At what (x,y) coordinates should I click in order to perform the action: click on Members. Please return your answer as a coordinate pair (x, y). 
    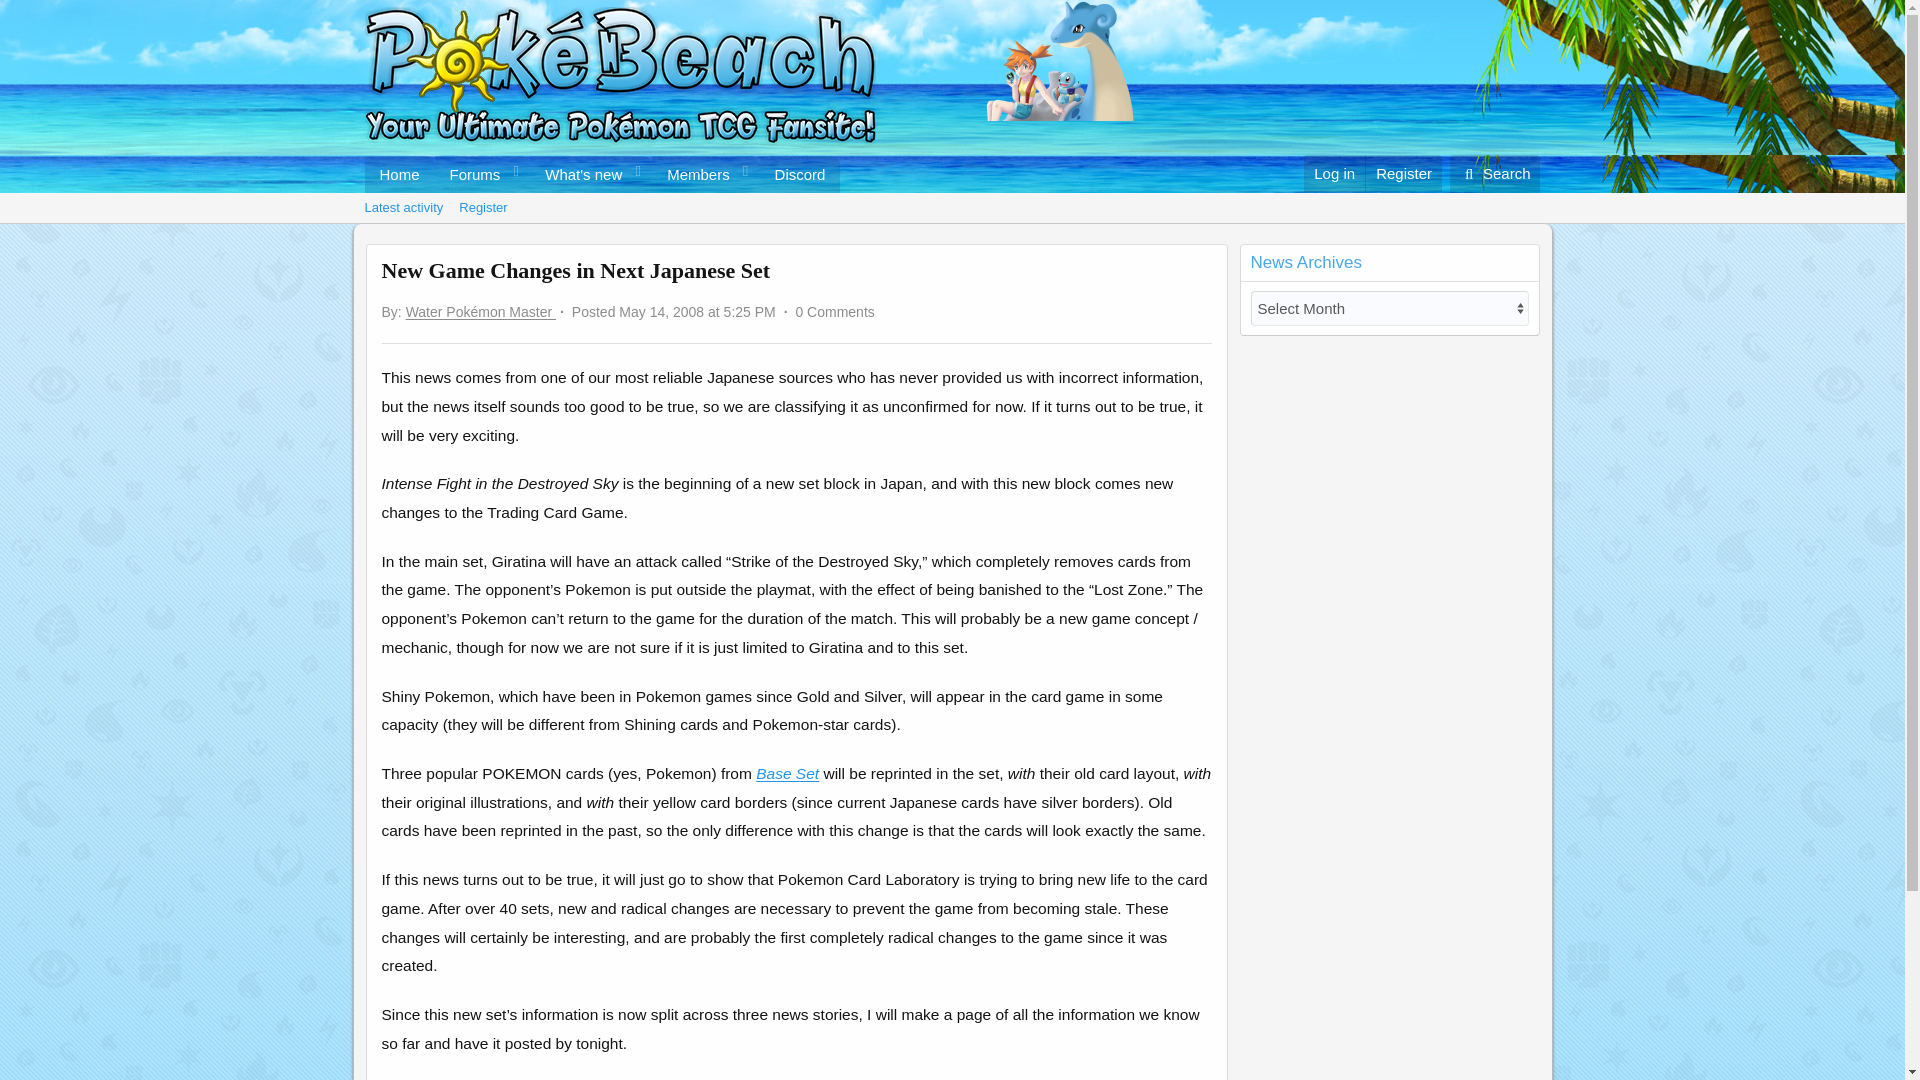
    Looking at the image, I should click on (788, 772).